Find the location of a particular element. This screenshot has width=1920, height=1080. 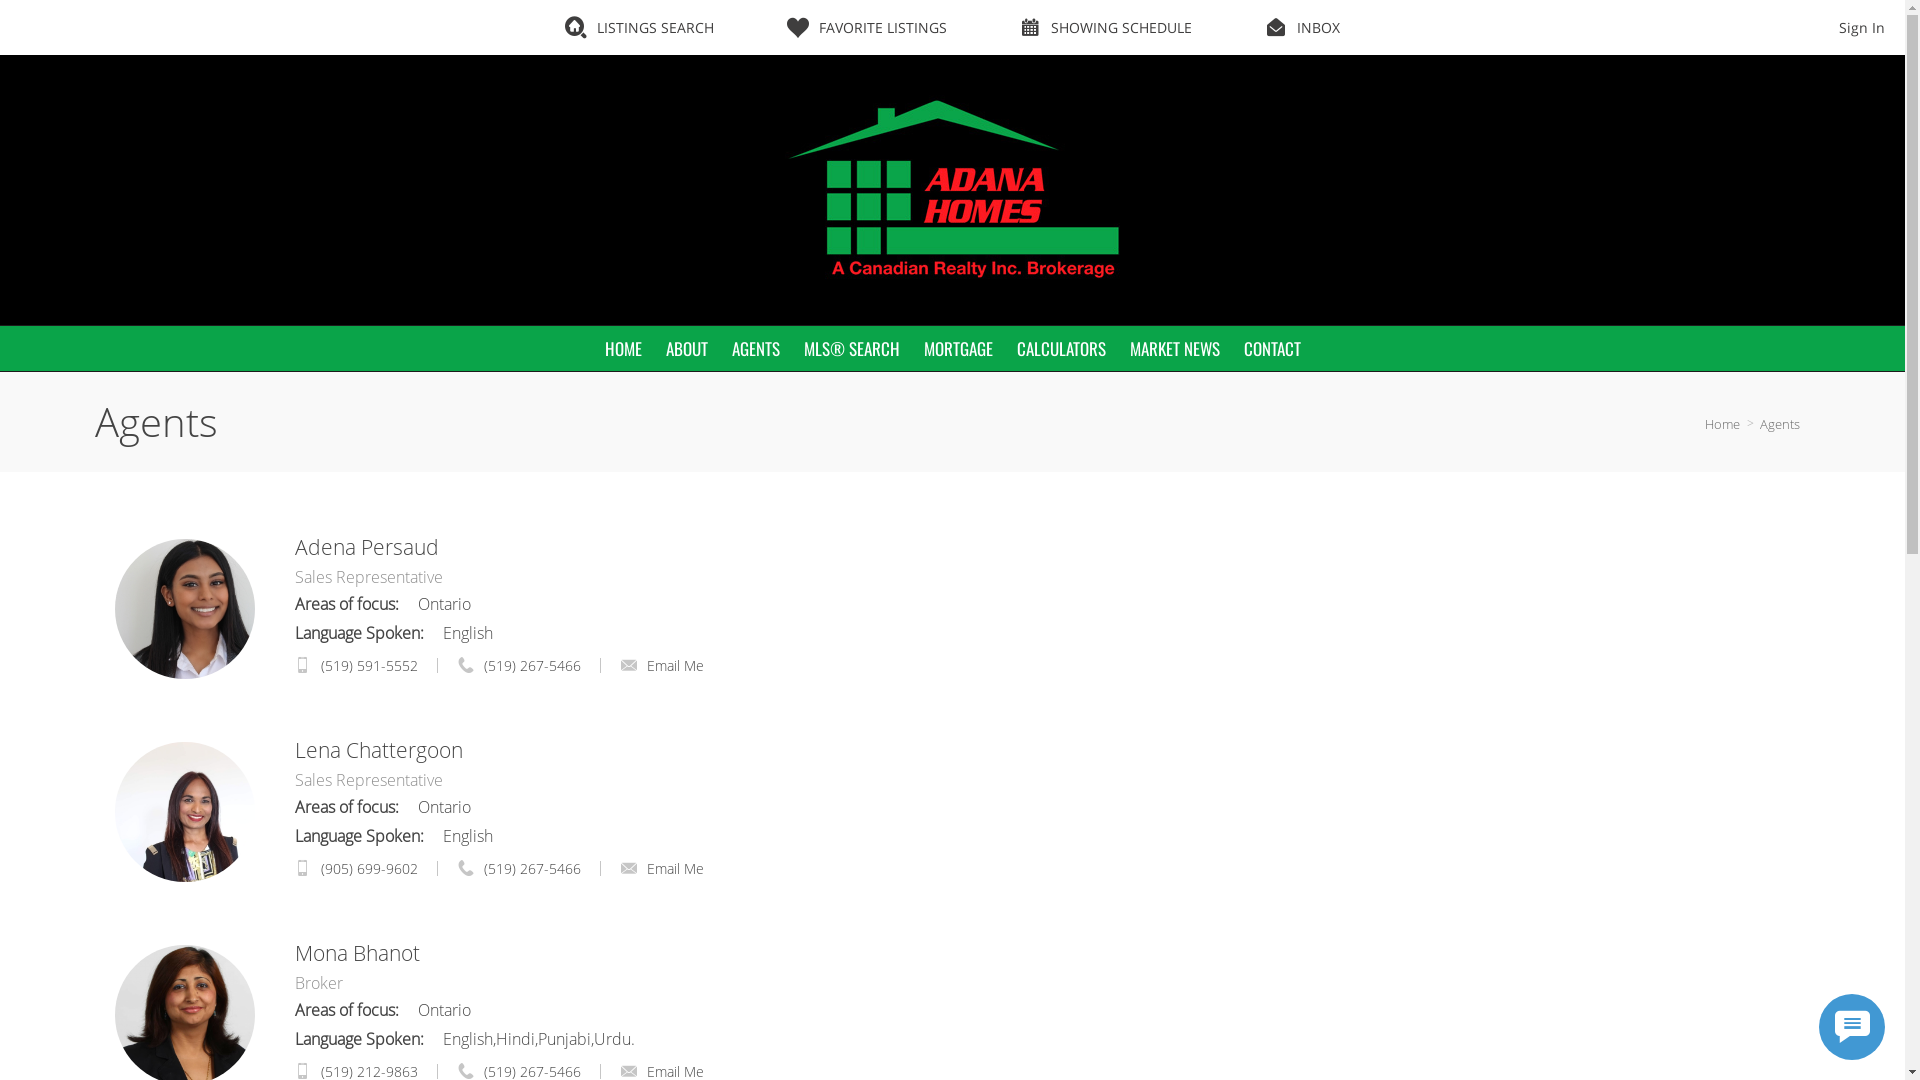

AGENTS is located at coordinates (756, 348).